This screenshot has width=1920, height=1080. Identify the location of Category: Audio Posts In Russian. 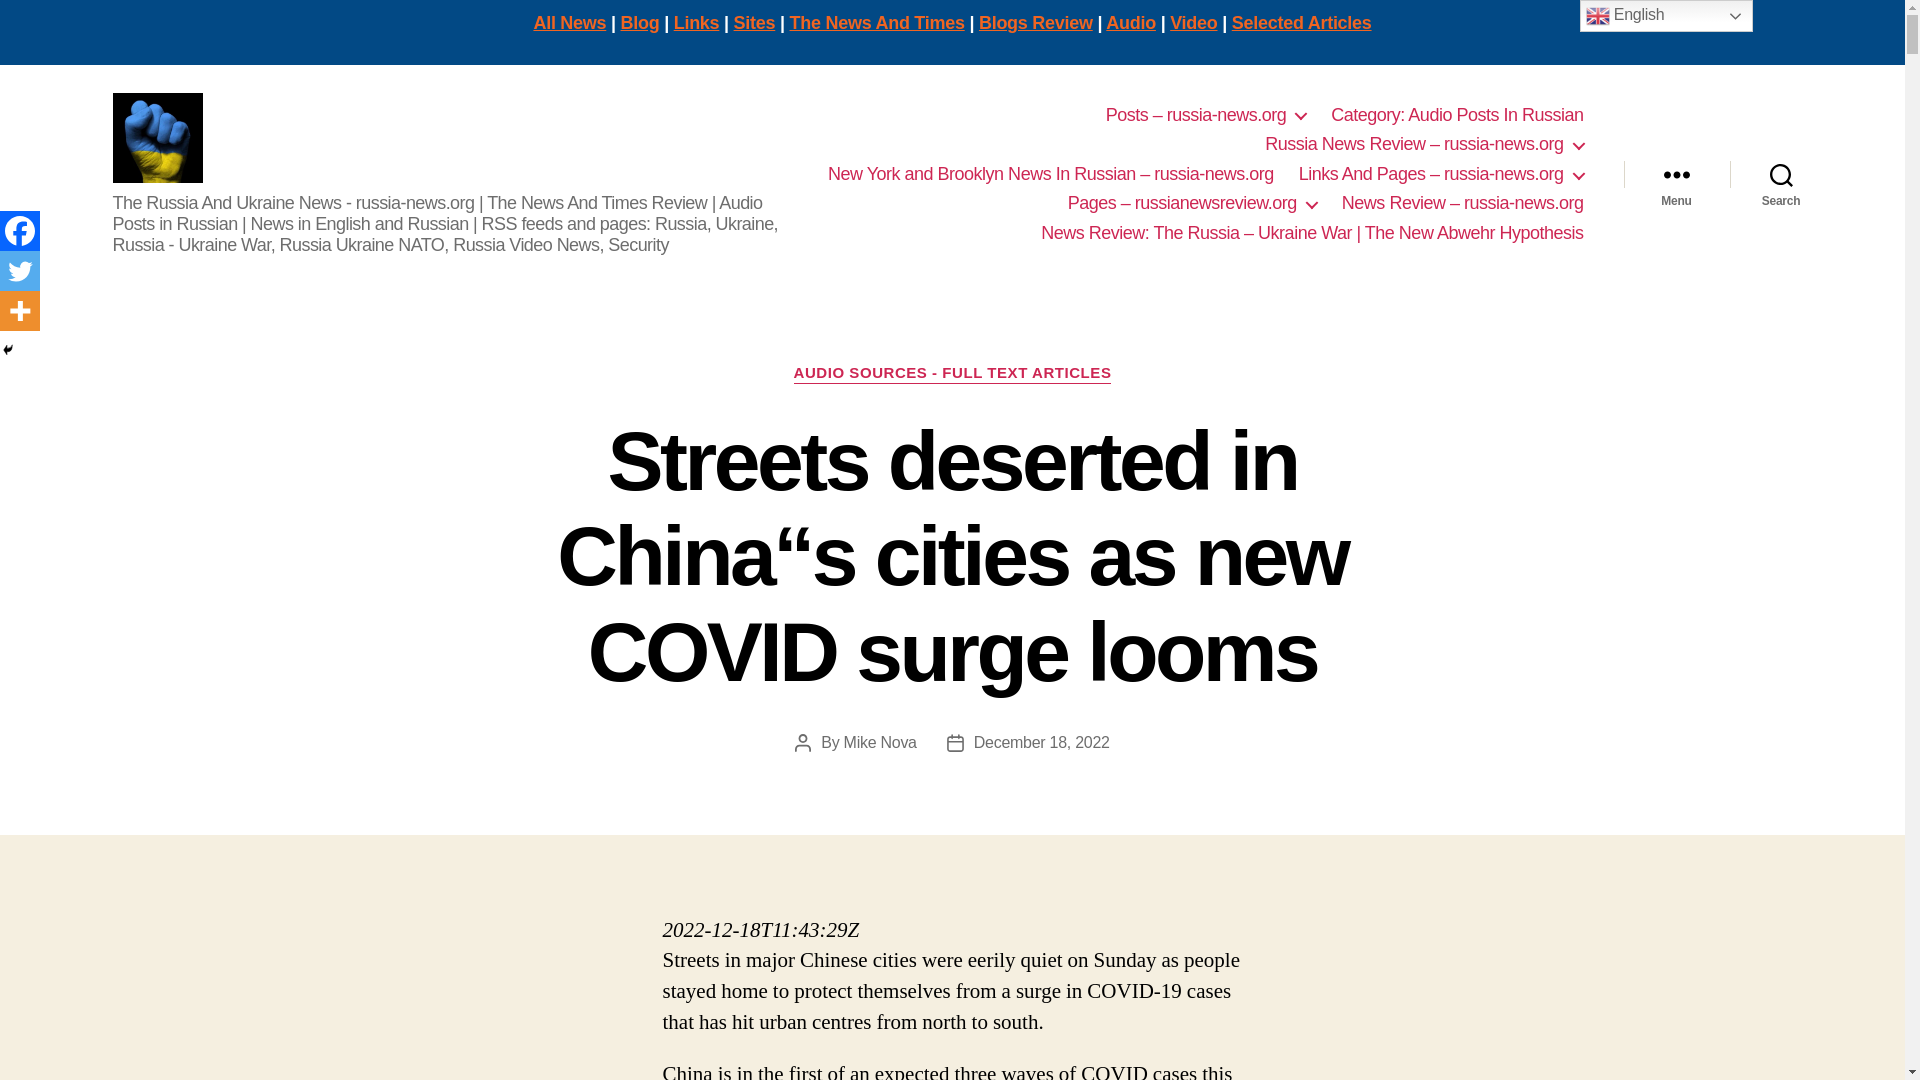
(1456, 116).